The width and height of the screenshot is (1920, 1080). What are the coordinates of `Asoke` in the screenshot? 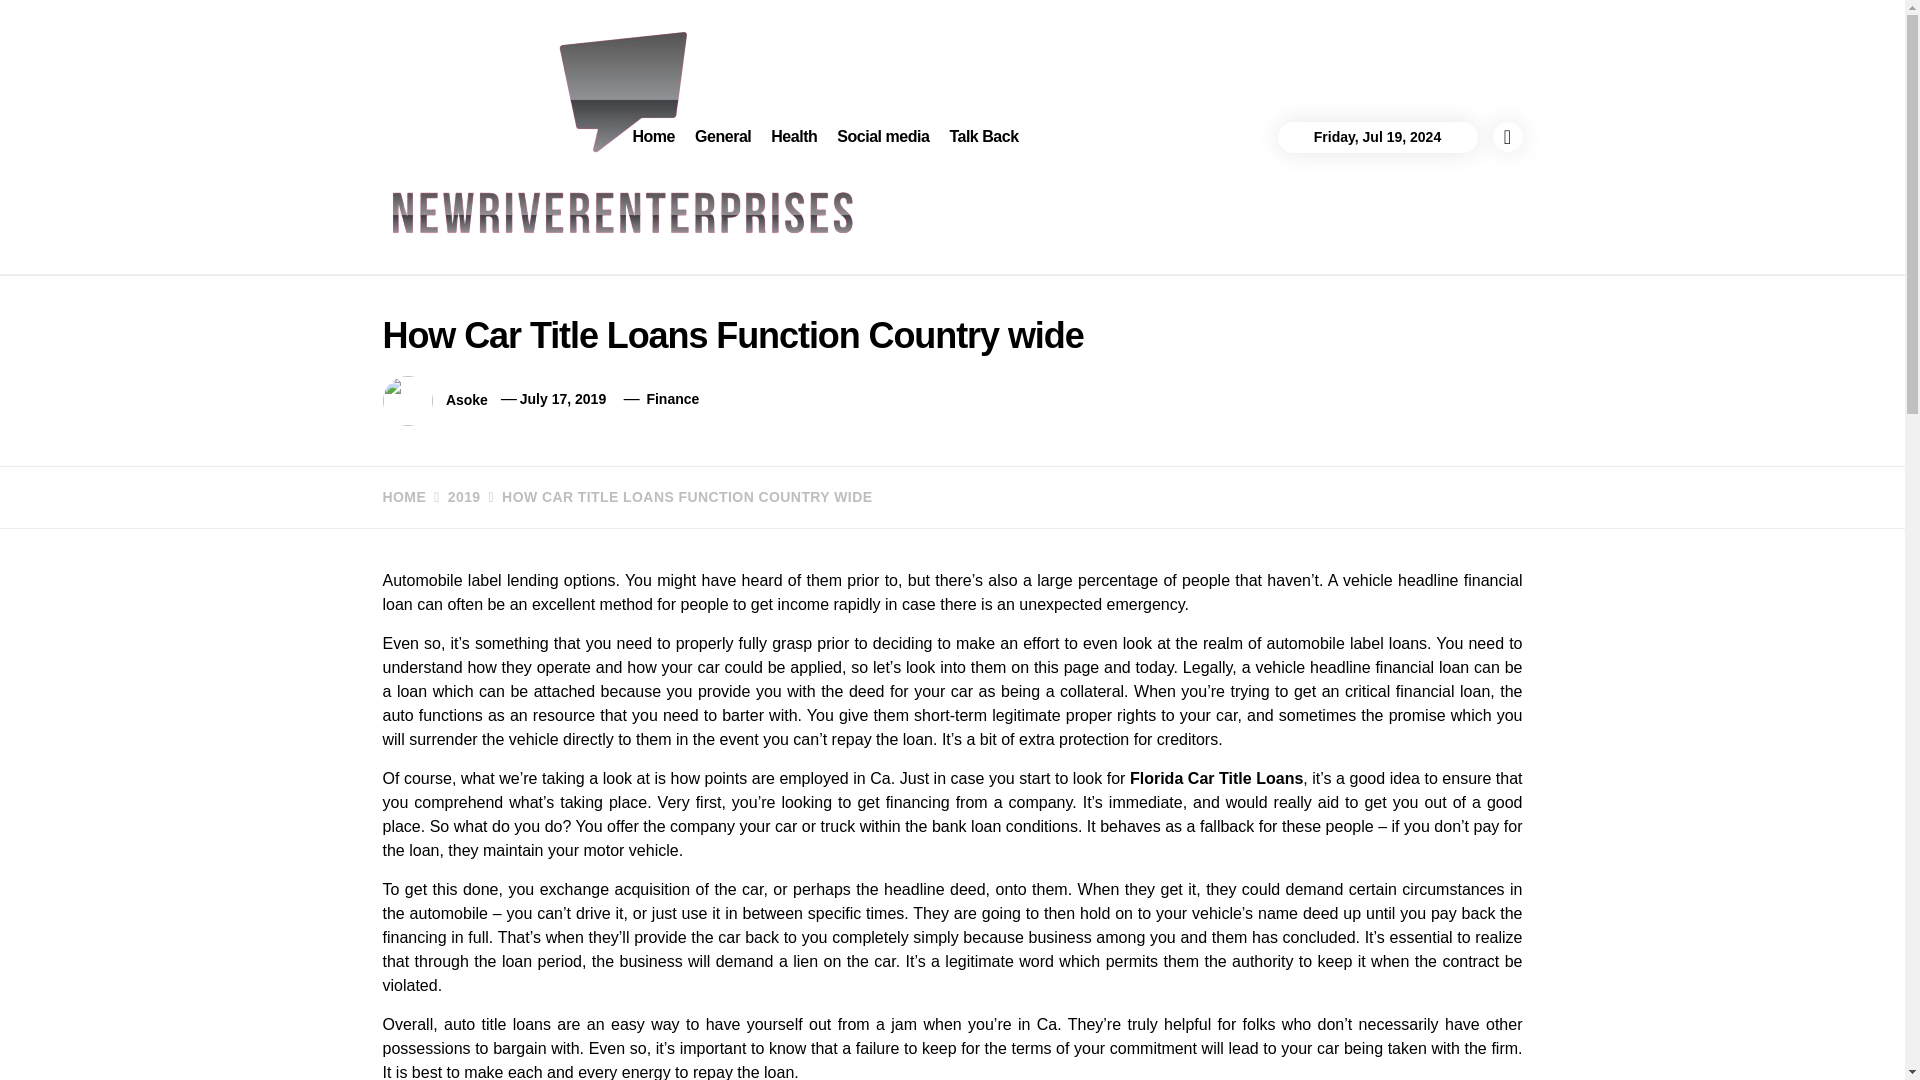 It's located at (466, 398).